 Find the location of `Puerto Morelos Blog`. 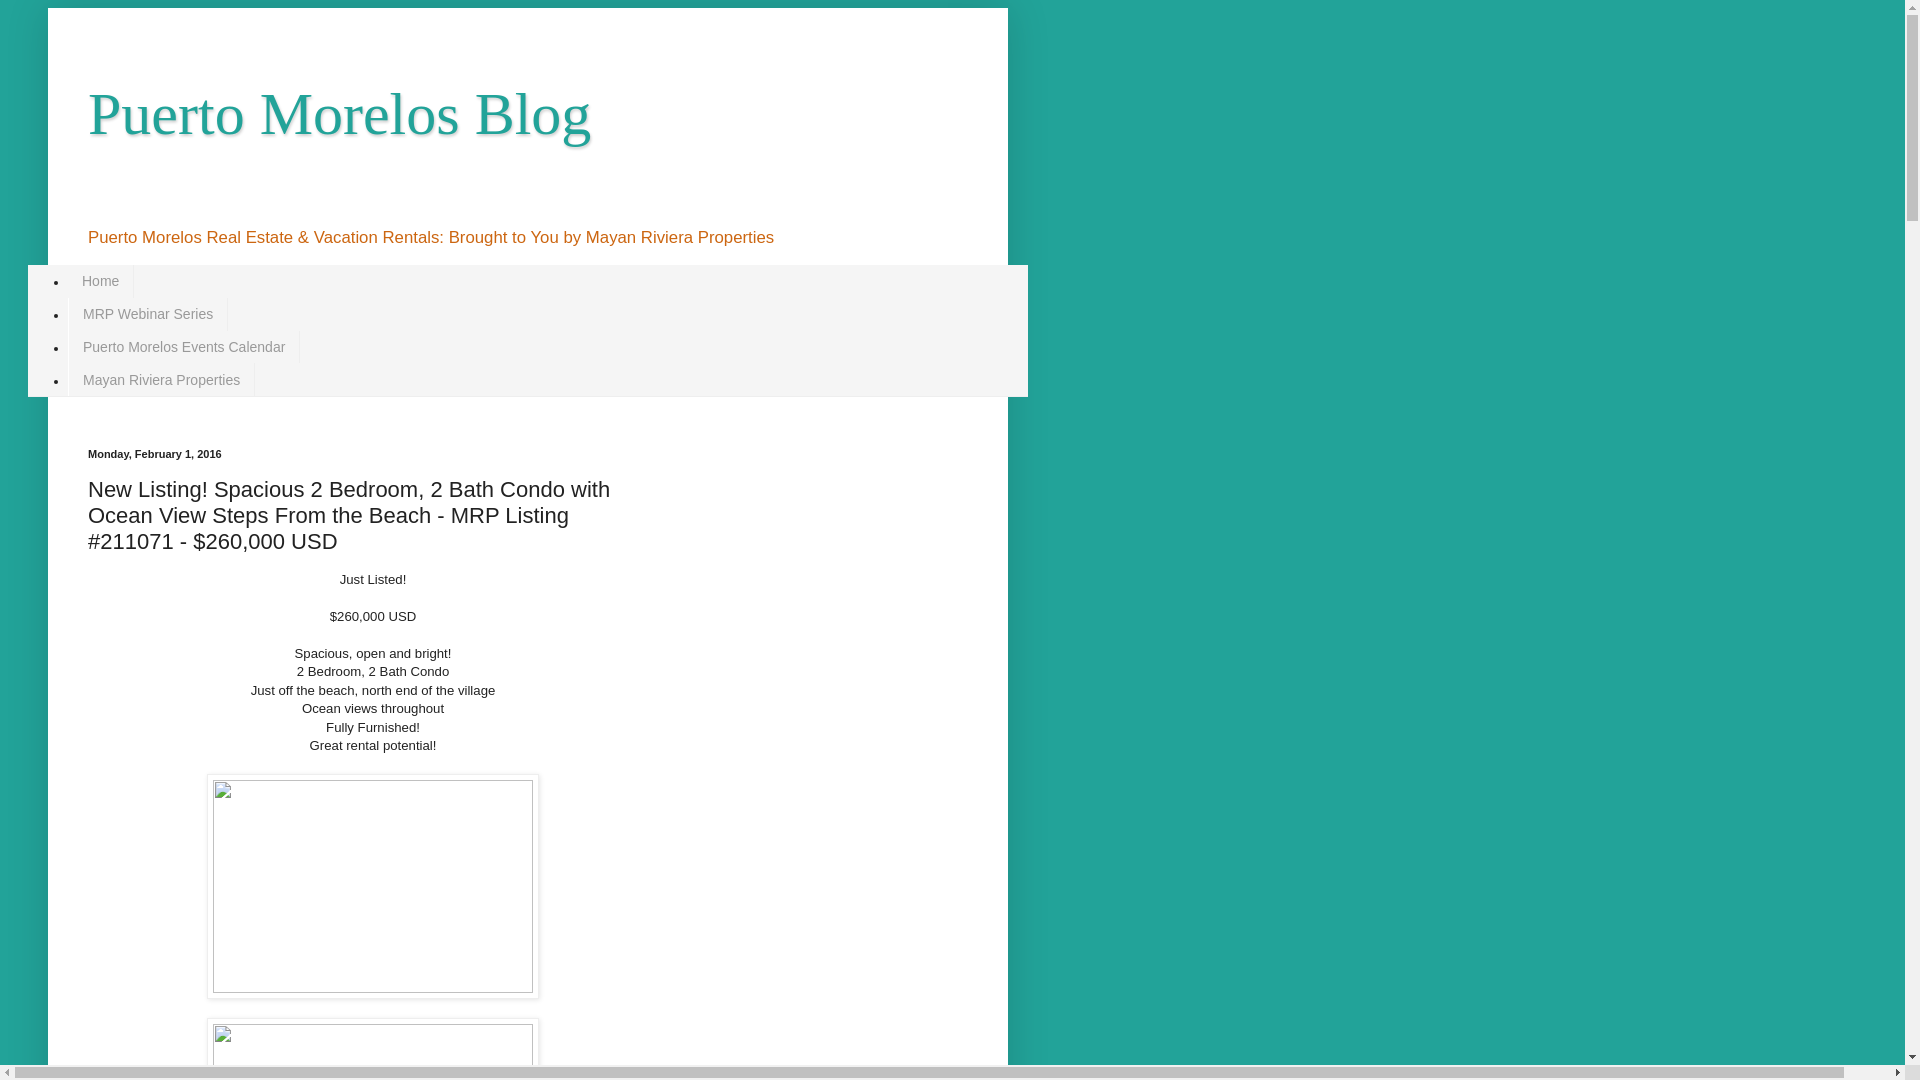

Puerto Morelos Blog is located at coordinates (340, 114).